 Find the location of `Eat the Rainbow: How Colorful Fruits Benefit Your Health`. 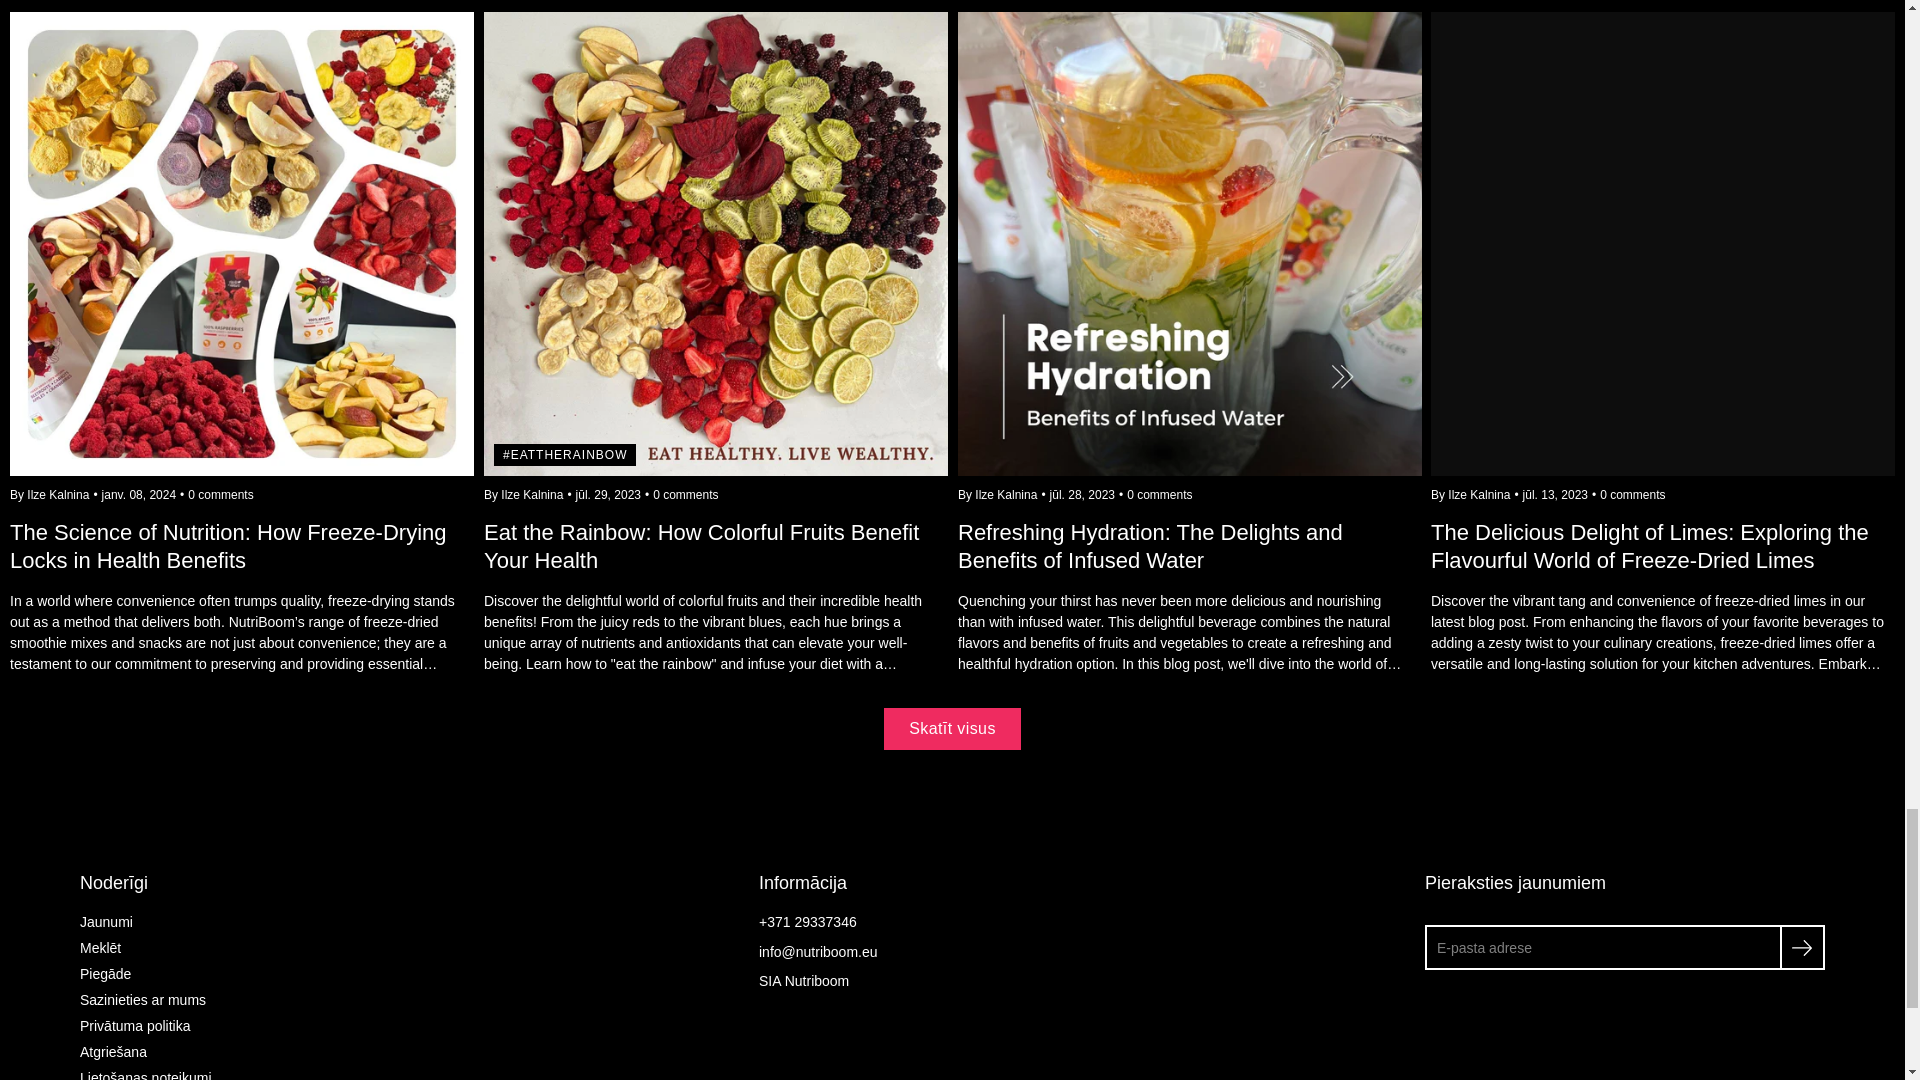

Eat the Rainbow: How Colorful Fruits Benefit Your Health is located at coordinates (716, 578).